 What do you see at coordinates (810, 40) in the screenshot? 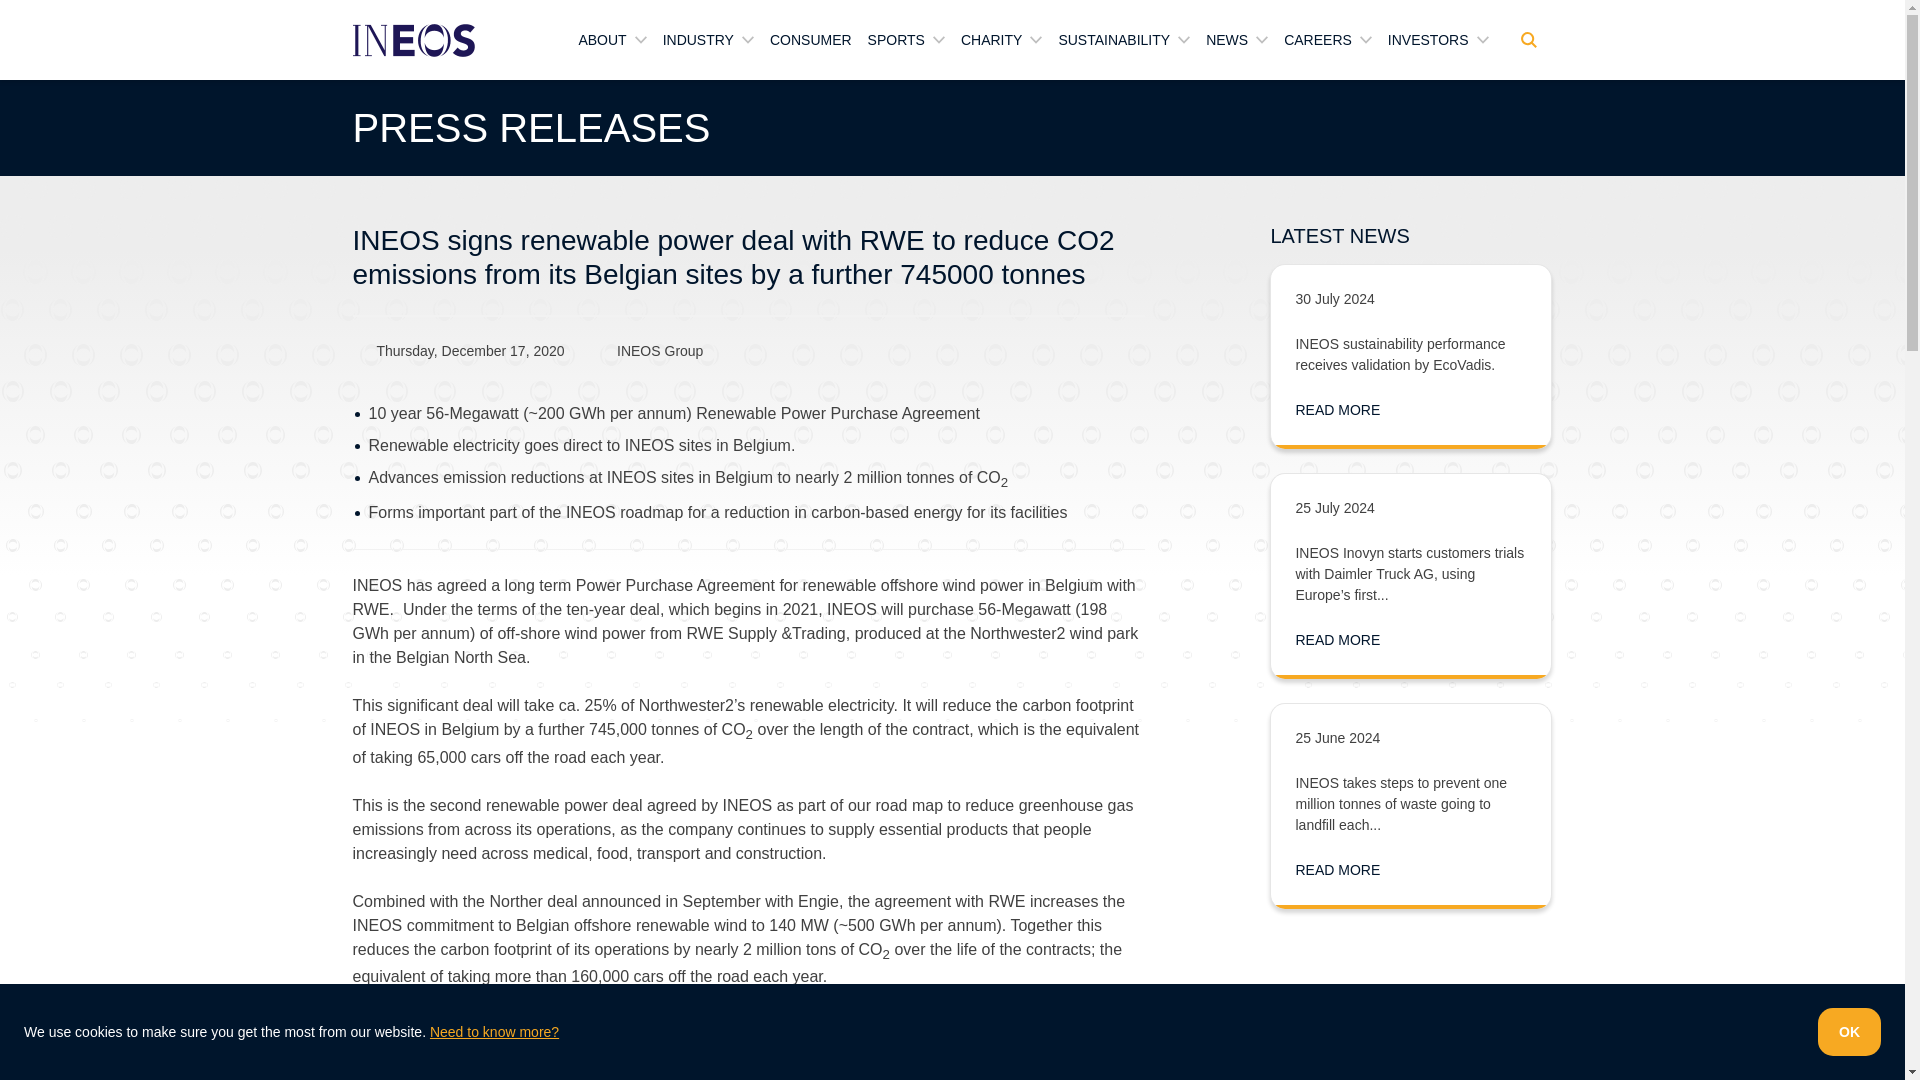
I see `CONSUMER` at bounding box center [810, 40].